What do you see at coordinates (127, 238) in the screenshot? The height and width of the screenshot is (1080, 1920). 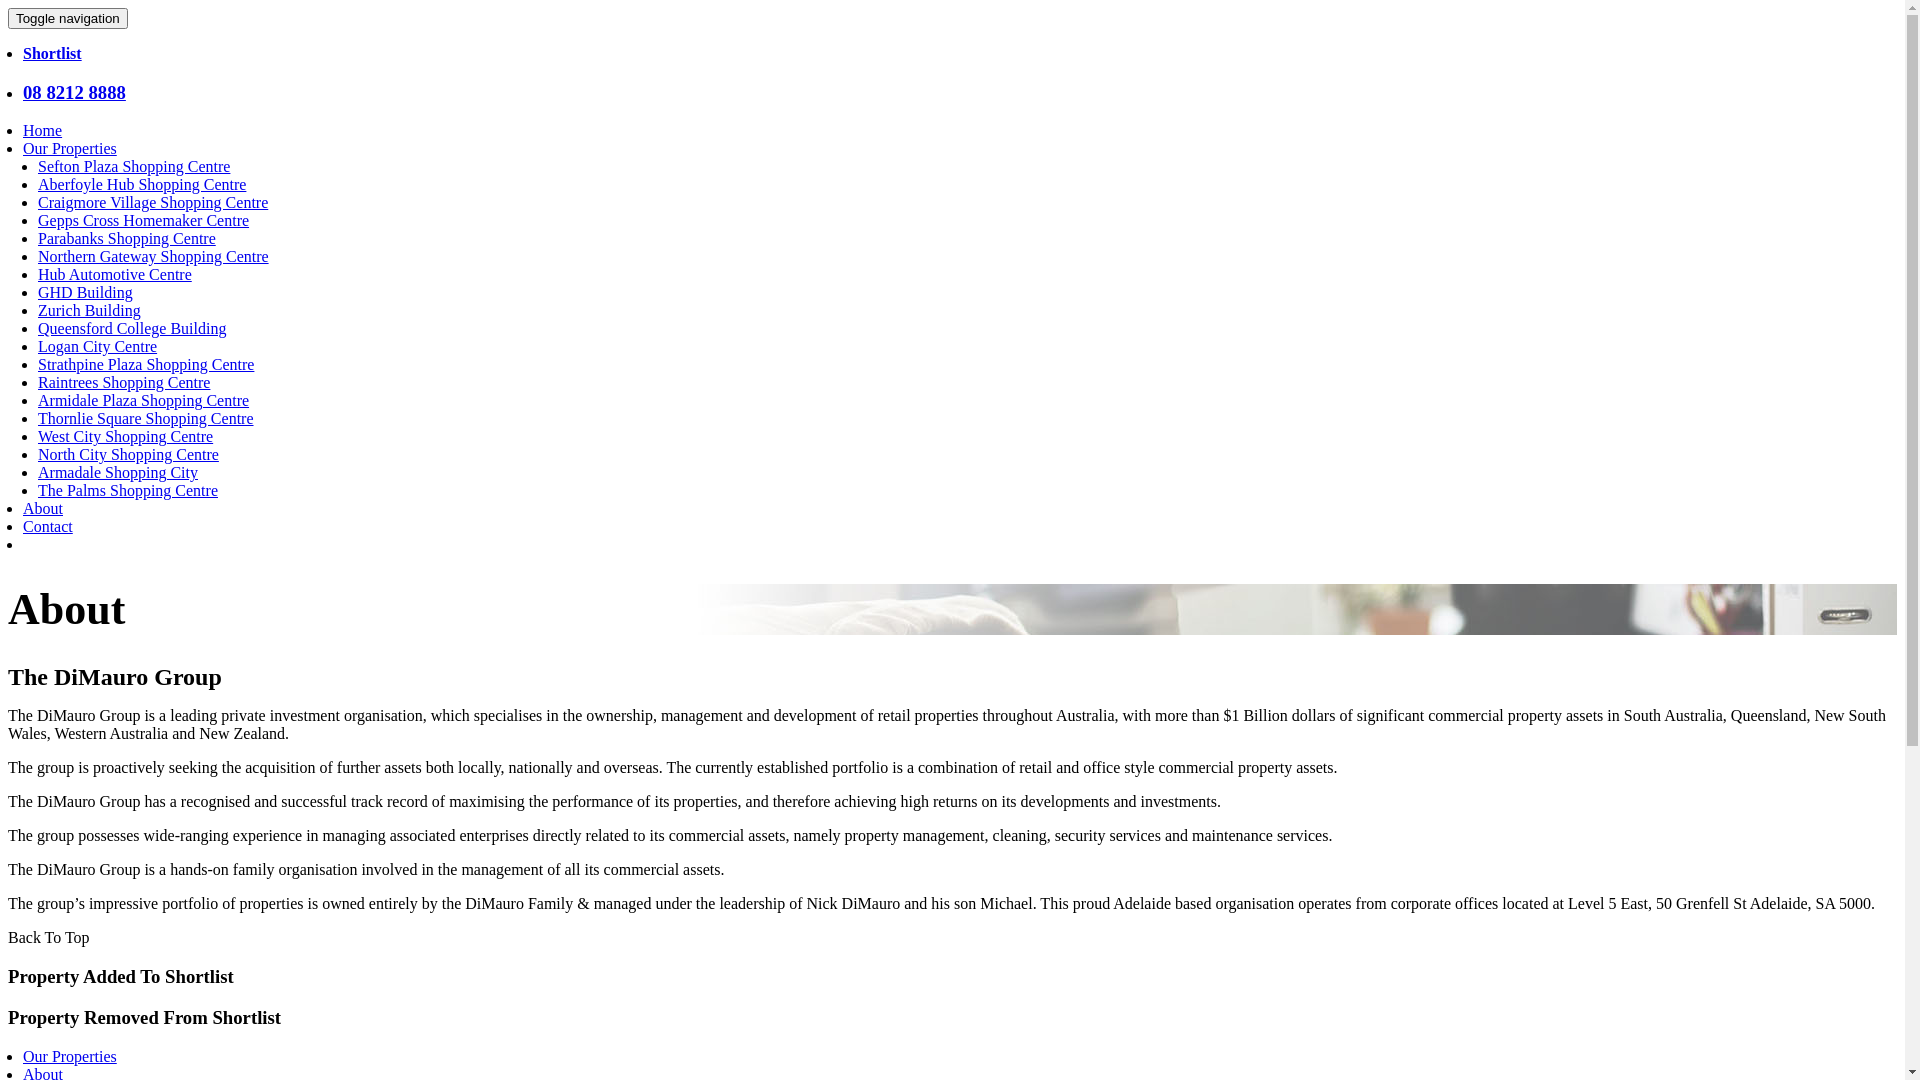 I see `Parabanks Shopping Centre` at bounding box center [127, 238].